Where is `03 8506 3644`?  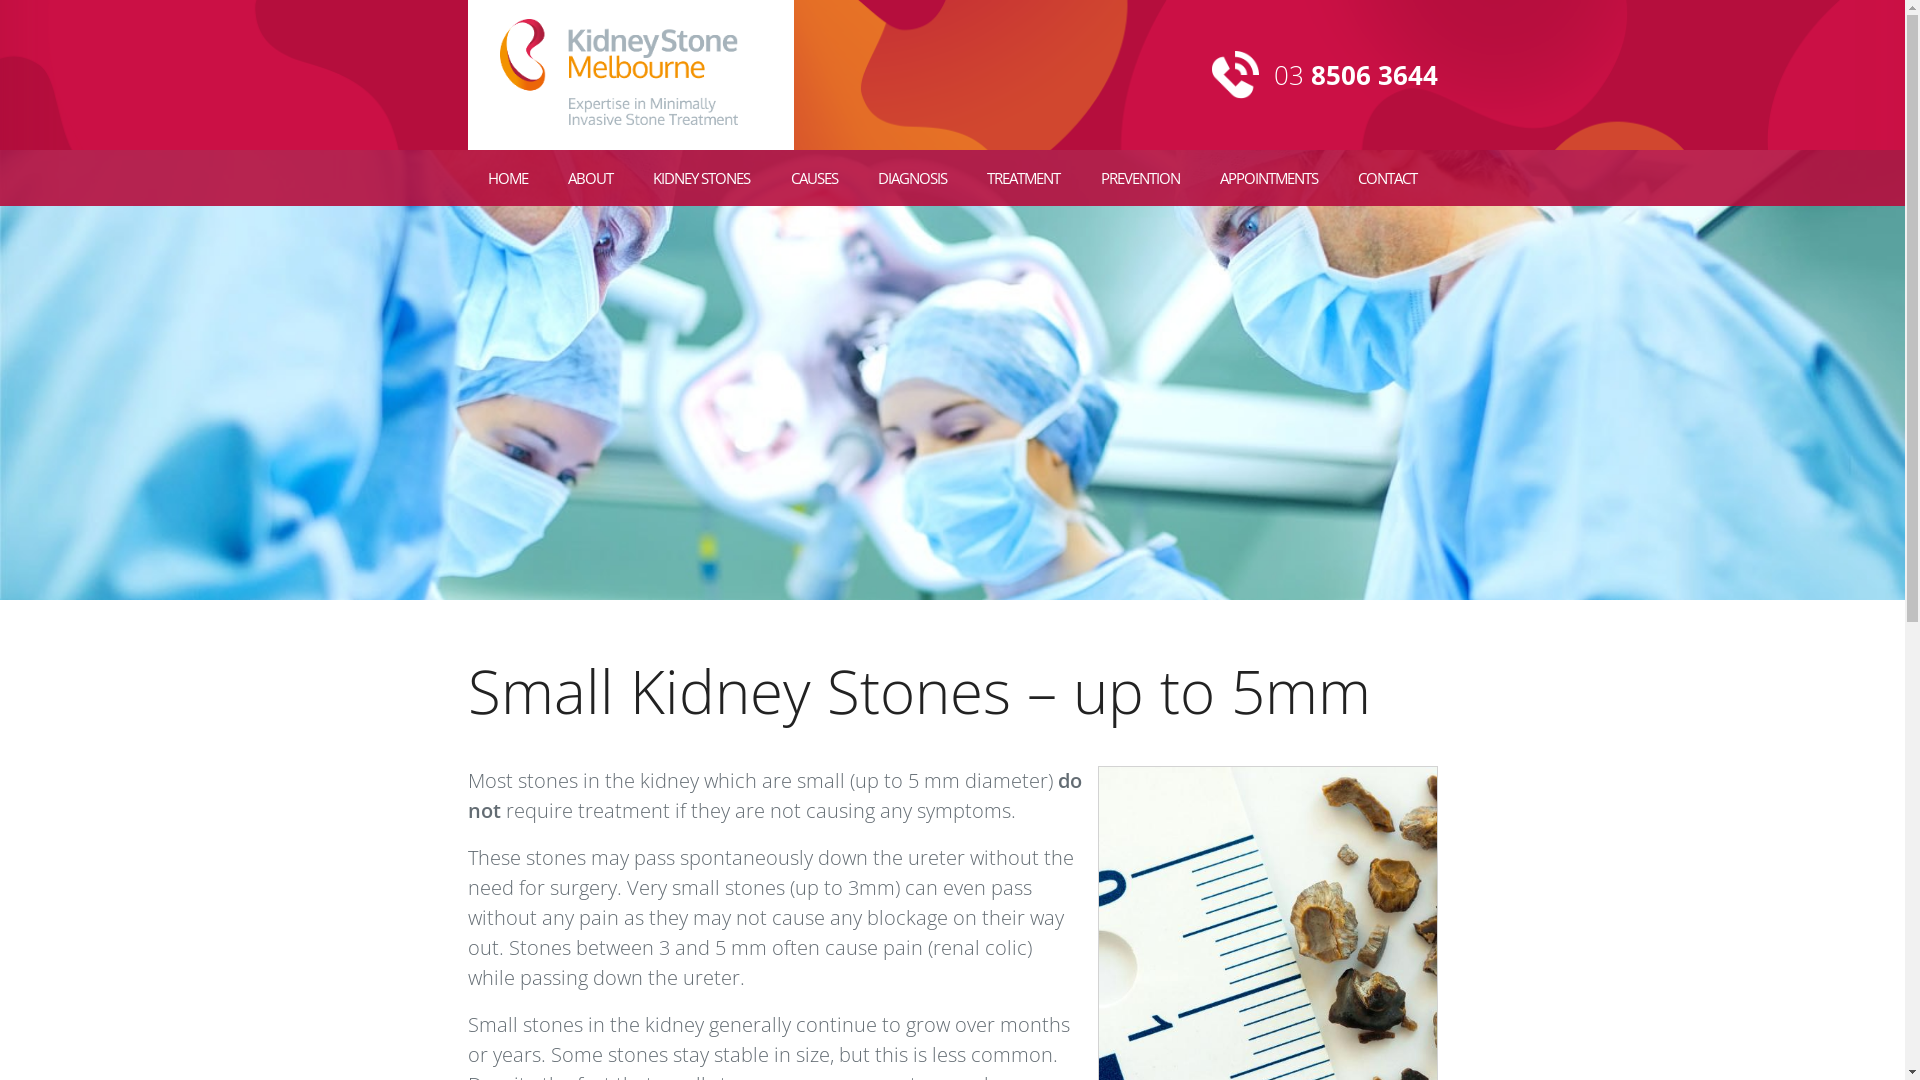
03 8506 3644 is located at coordinates (1325, 75).